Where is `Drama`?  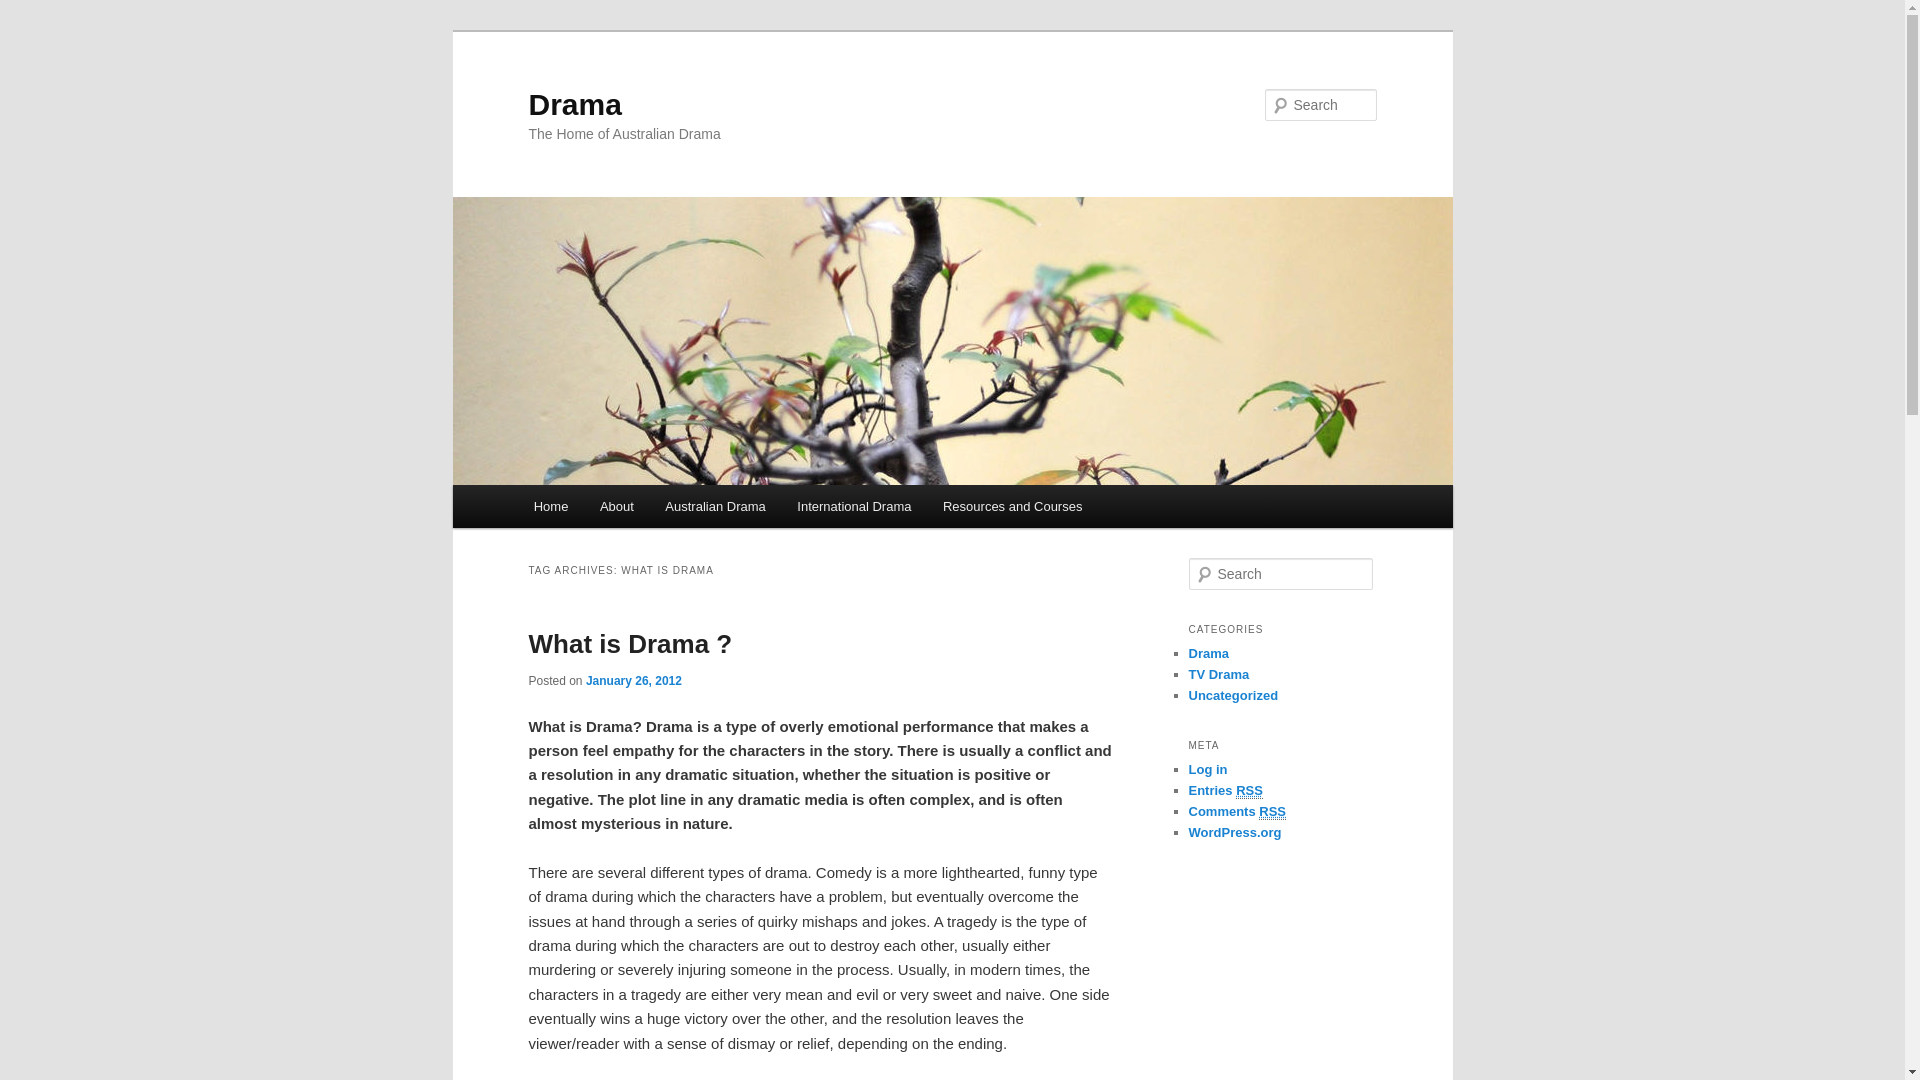
Drama is located at coordinates (1208, 654).